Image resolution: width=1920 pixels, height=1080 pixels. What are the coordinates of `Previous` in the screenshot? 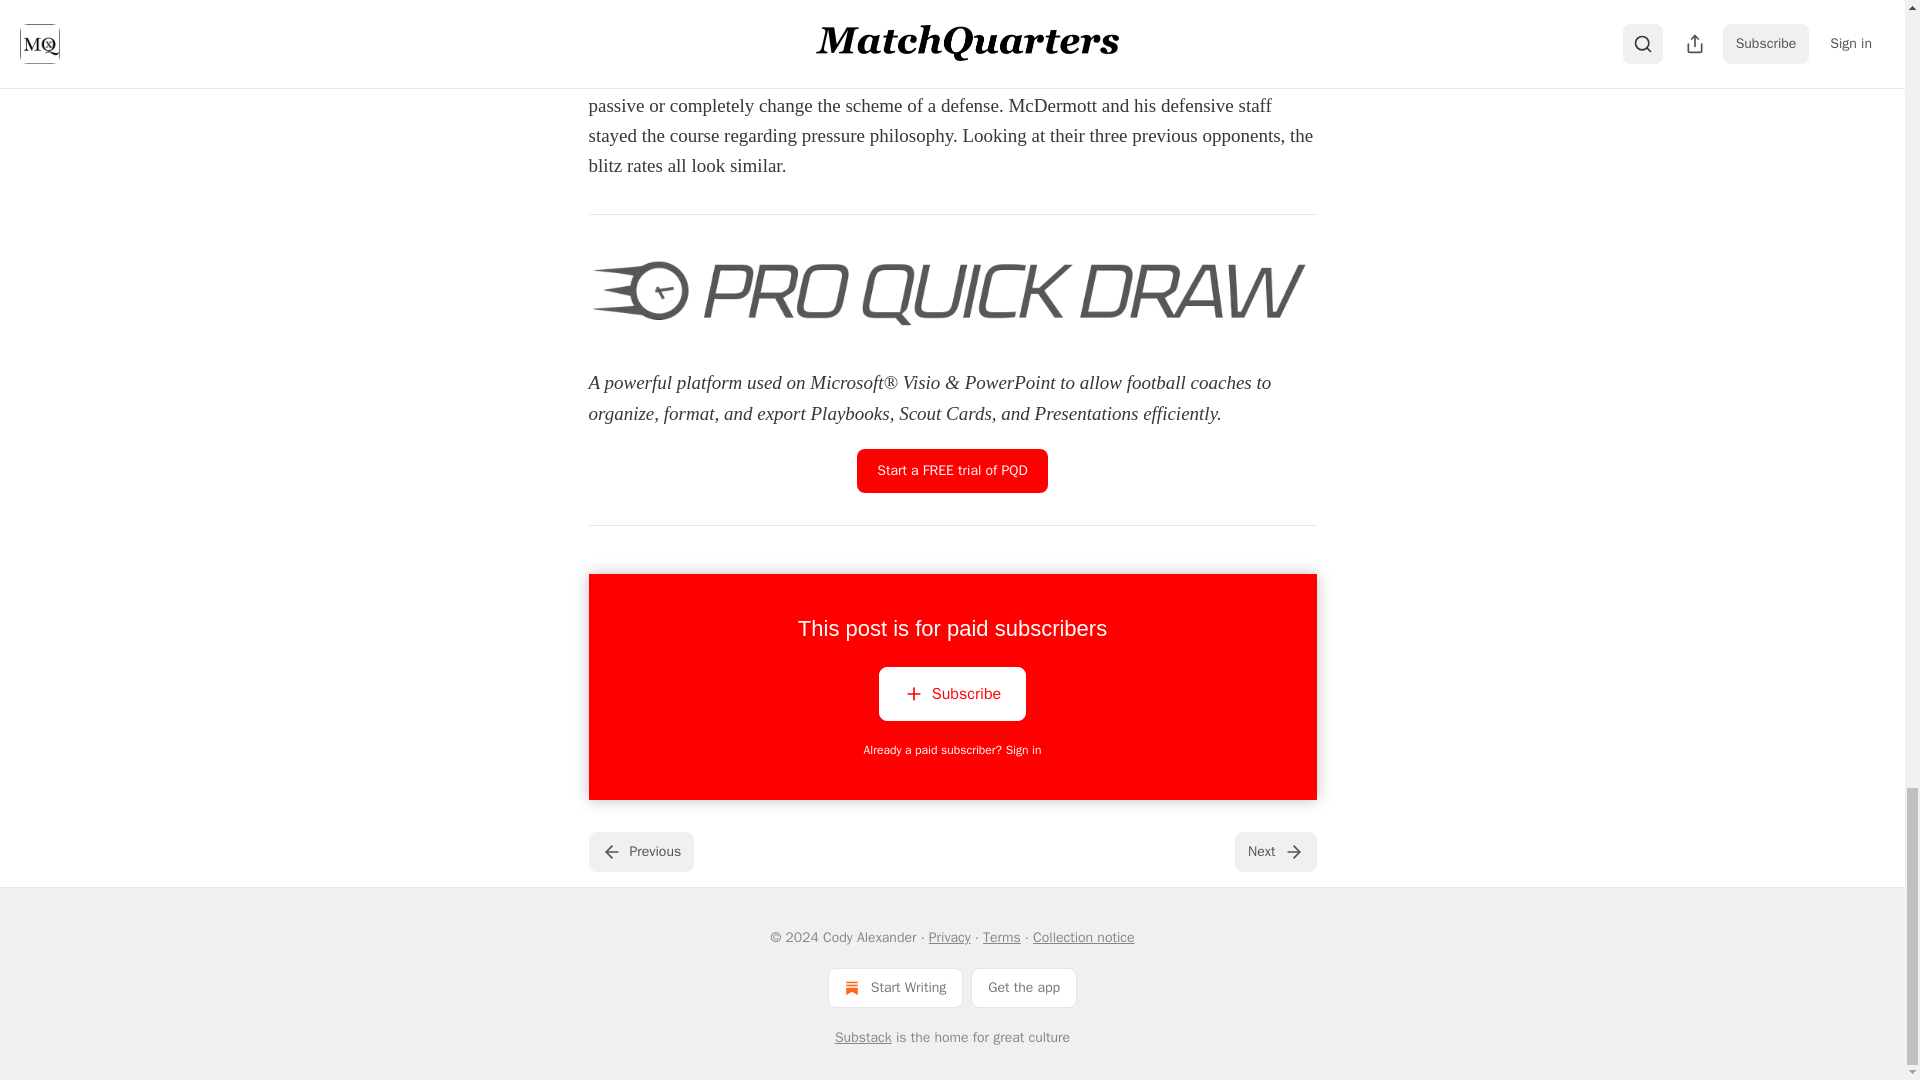 It's located at (640, 851).